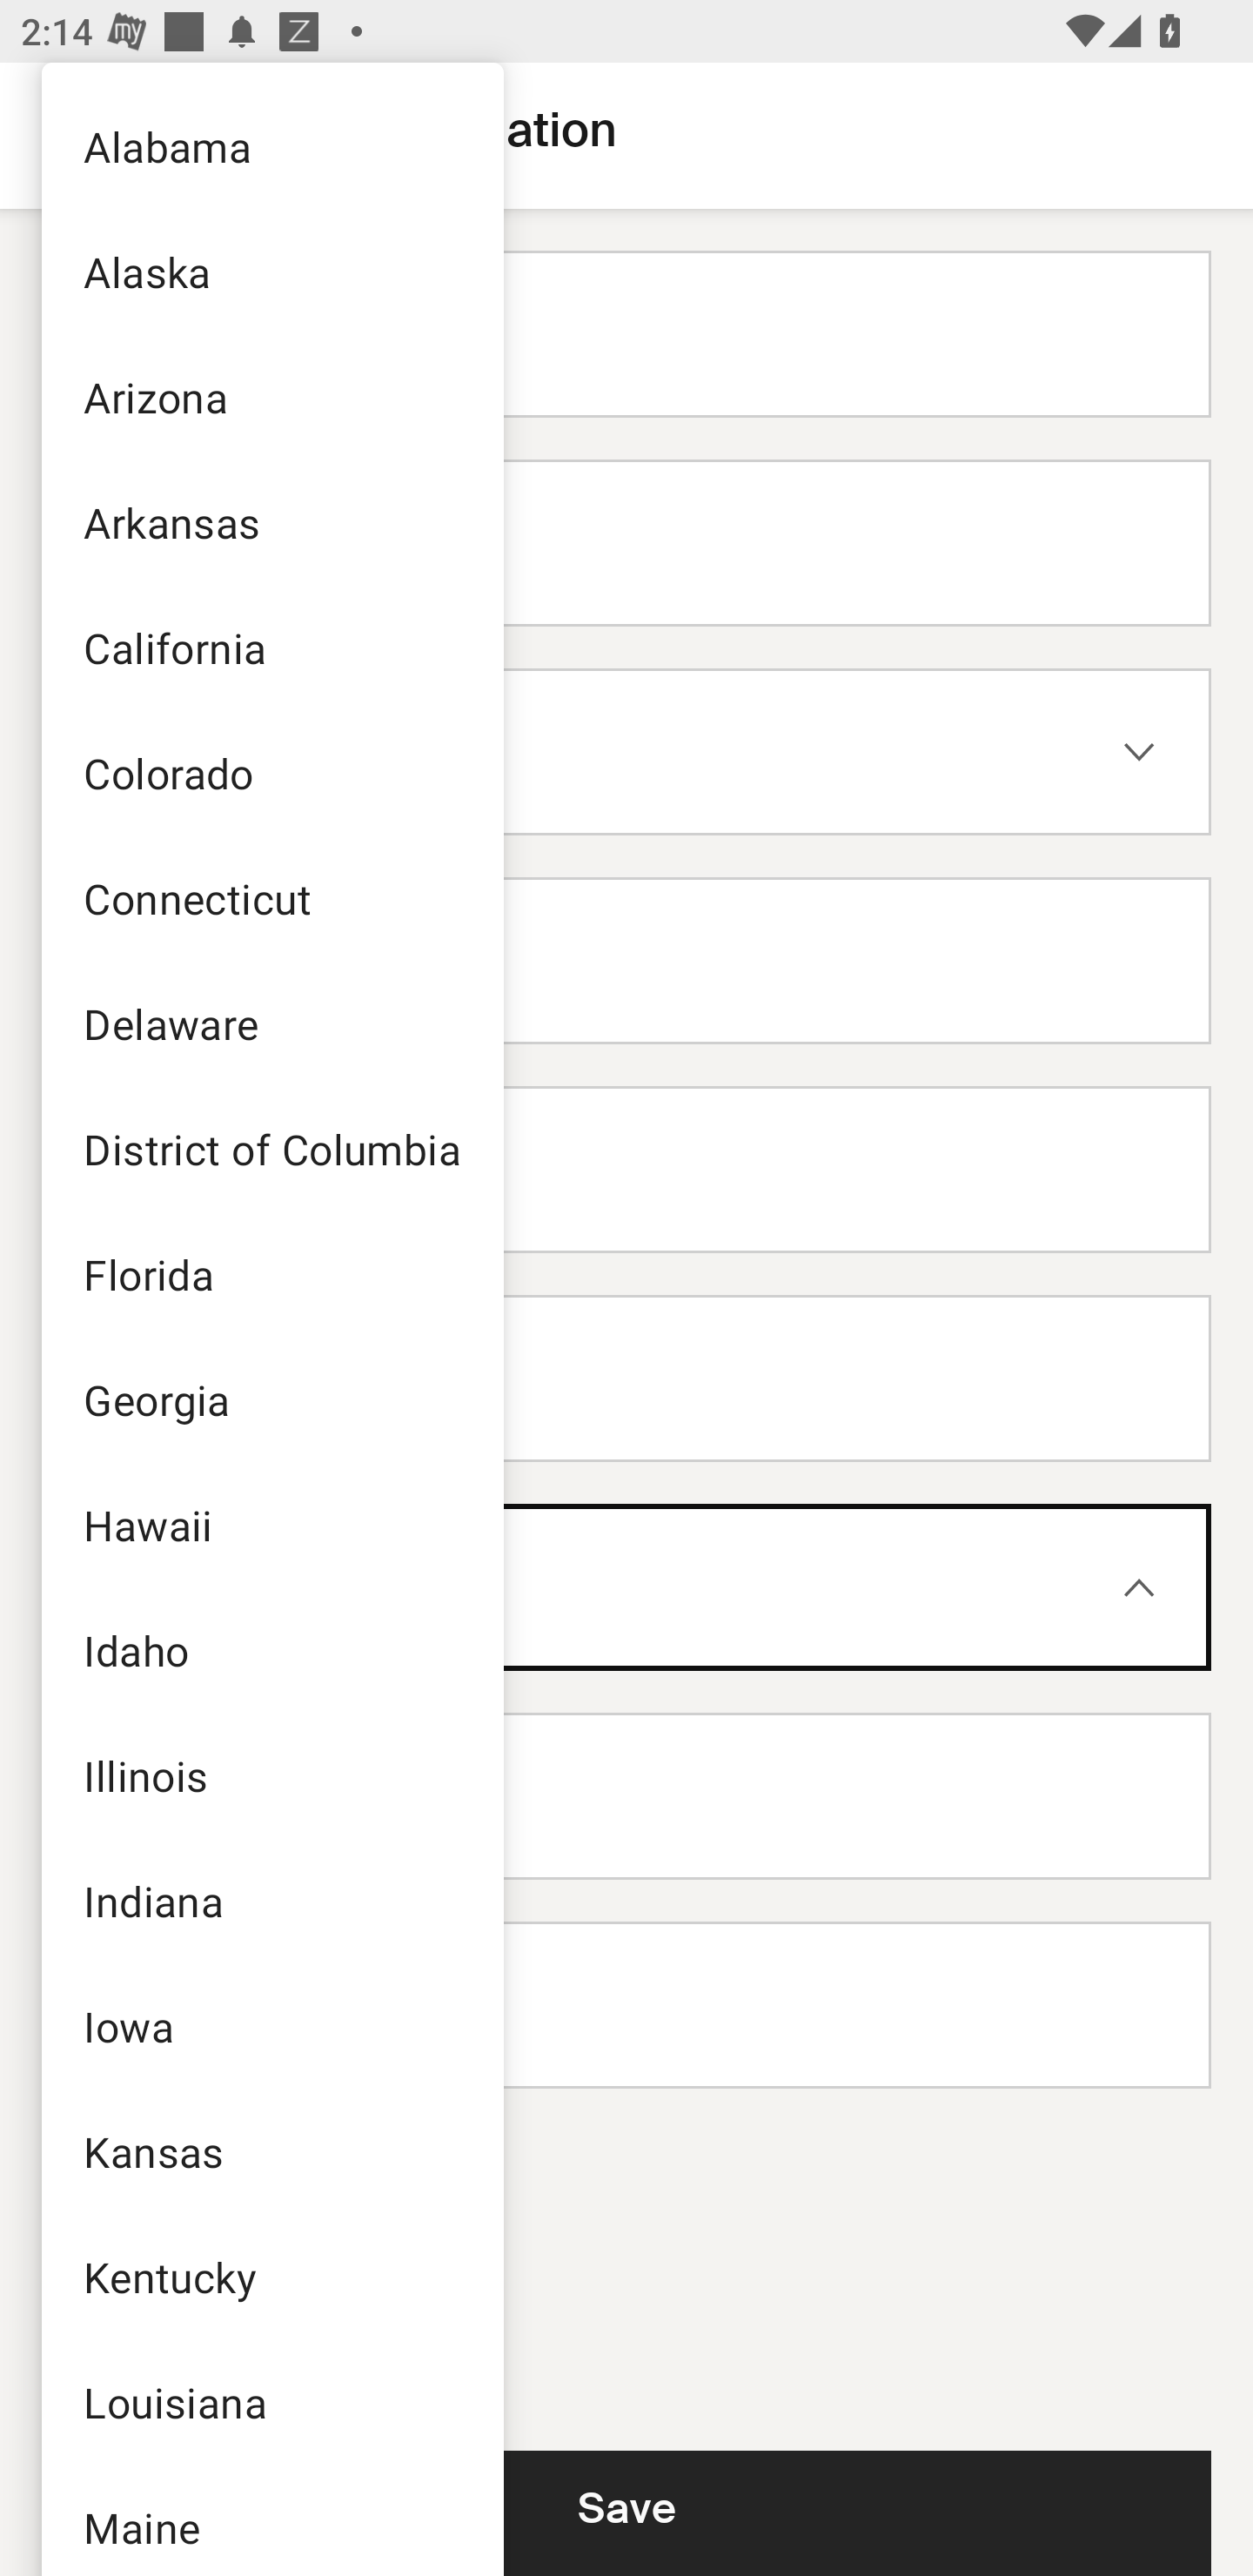 The width and height of the screenshot is (1253, 2576). I want to click on Louisiana, so click(271, 2402).